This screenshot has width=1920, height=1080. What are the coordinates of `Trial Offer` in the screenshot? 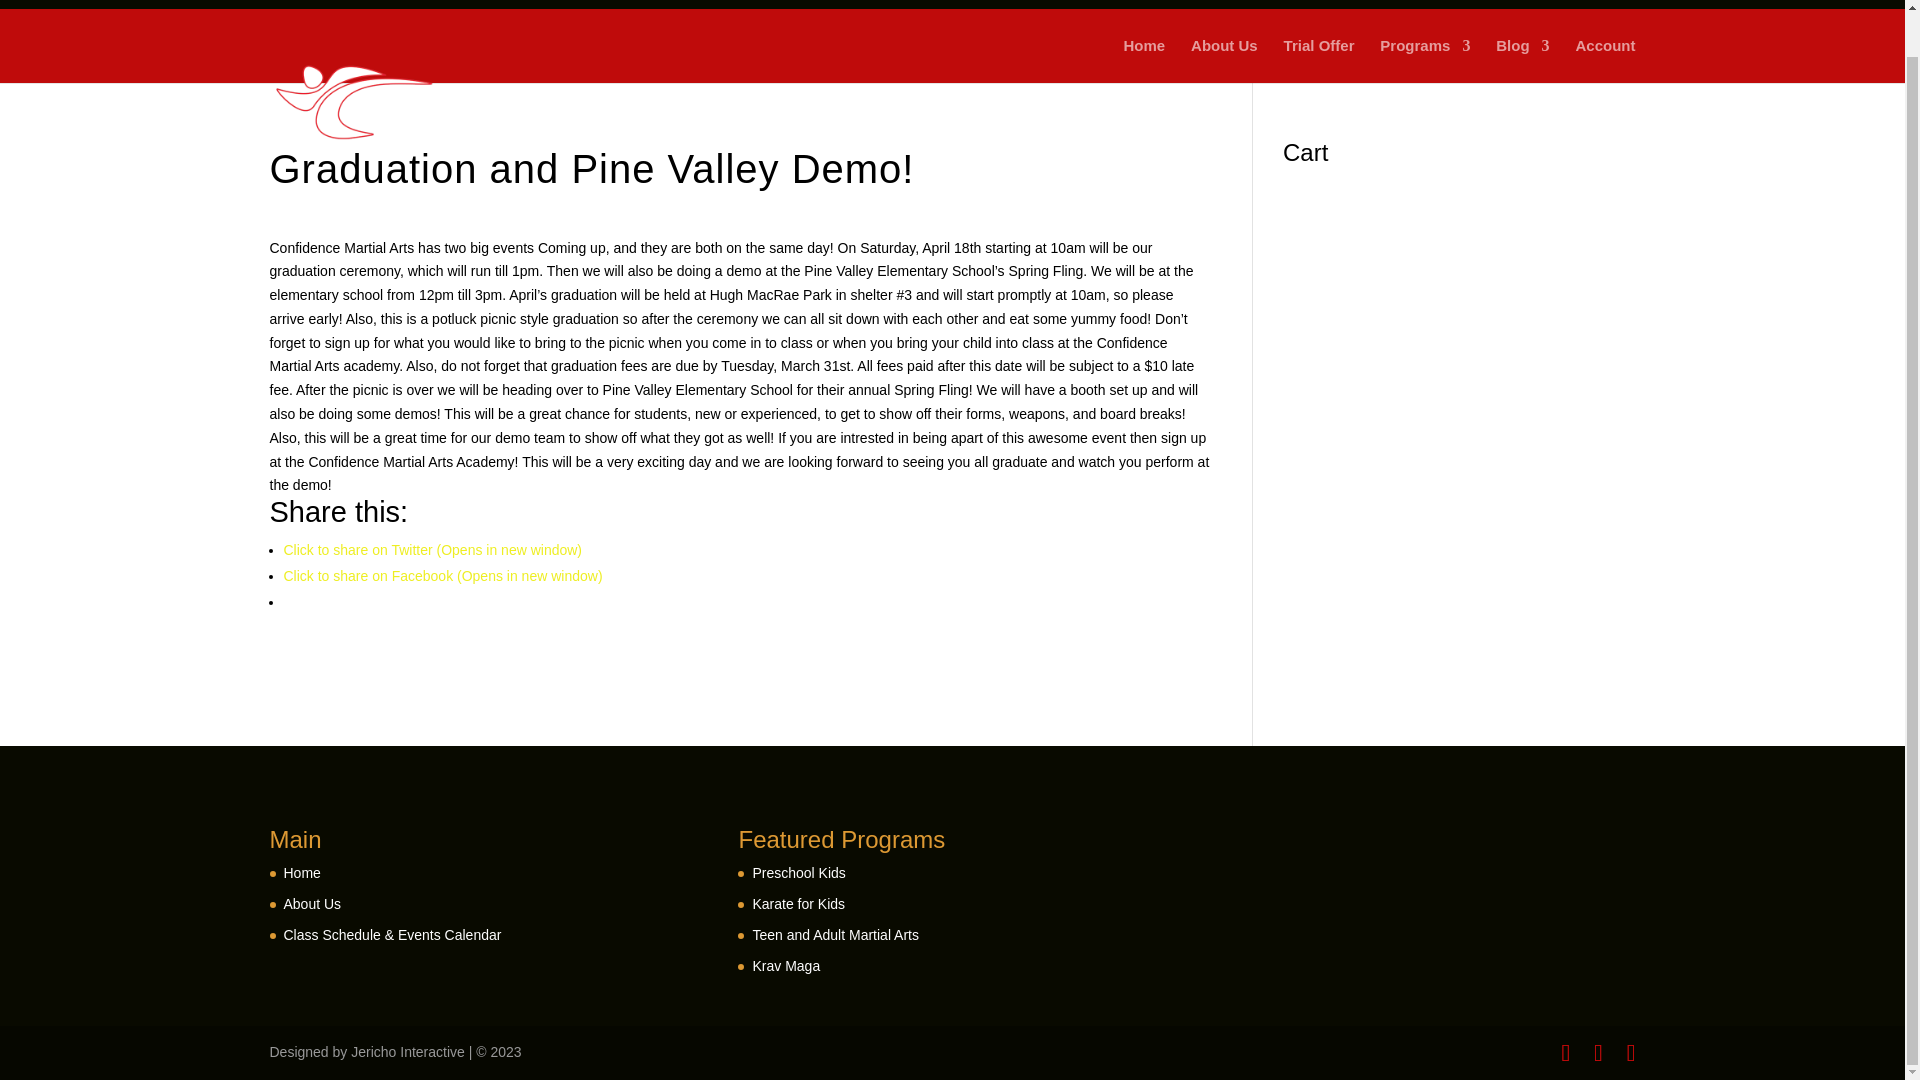 It's located at (1320, 60).